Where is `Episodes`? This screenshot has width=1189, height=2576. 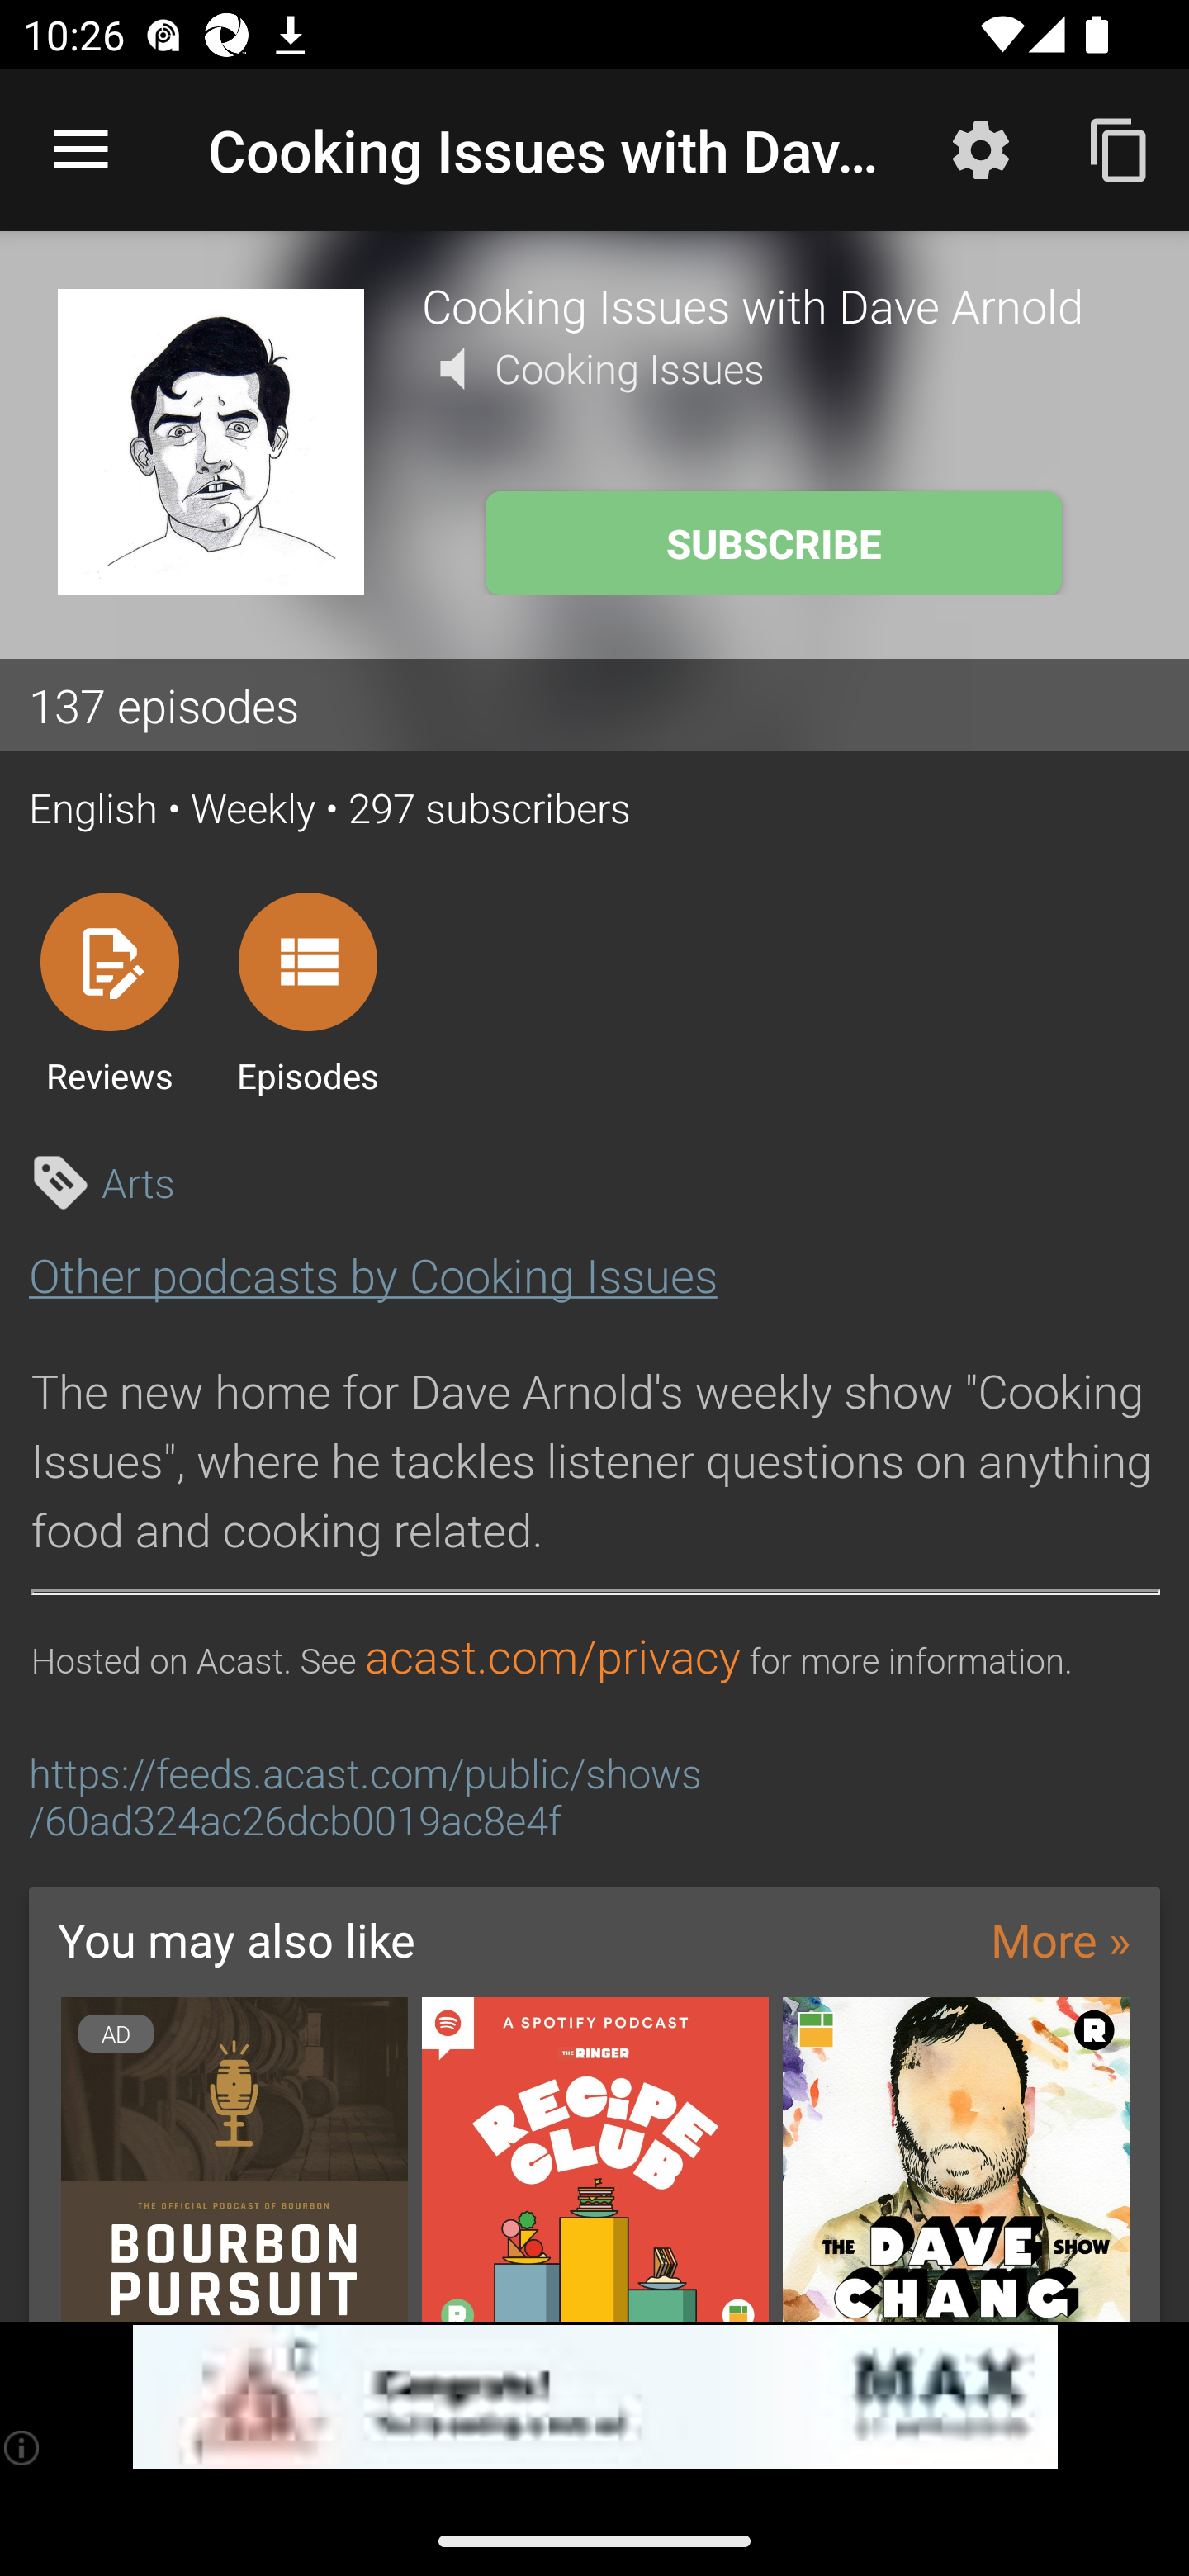 Episodes is located at coordinates (307, 992).